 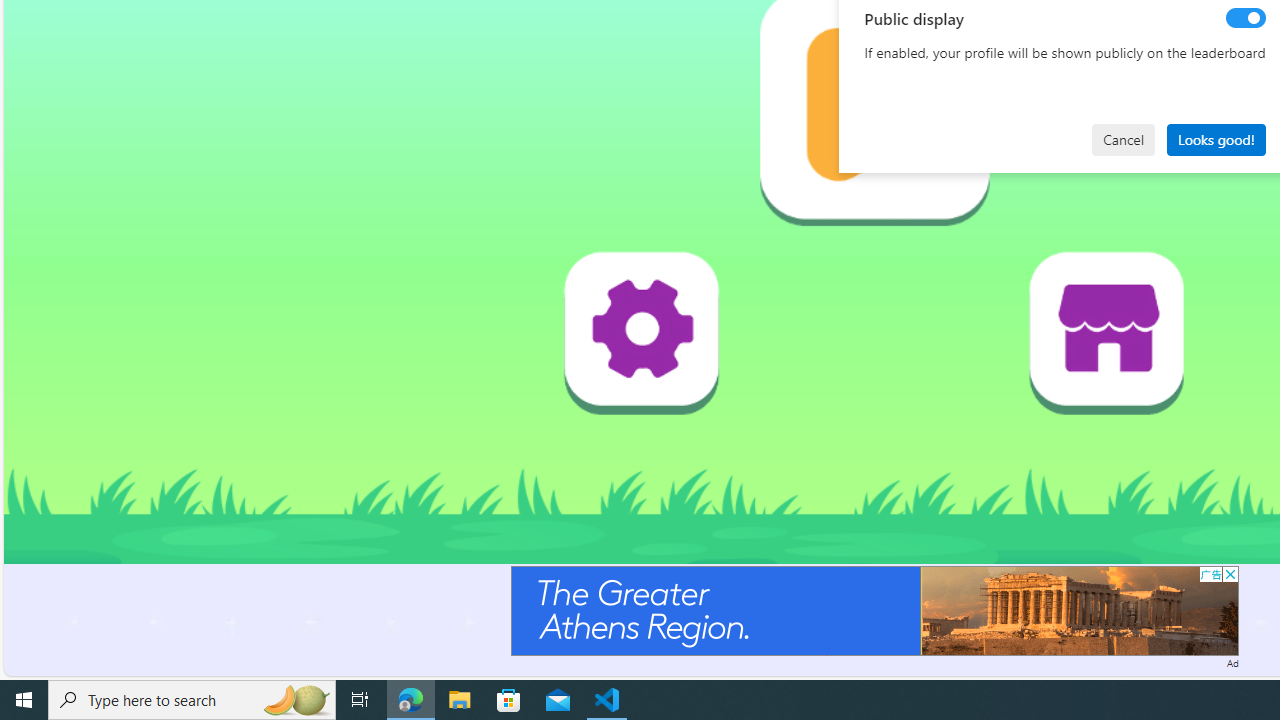 I want to click on Cancel, so click(x=1123, y=140).